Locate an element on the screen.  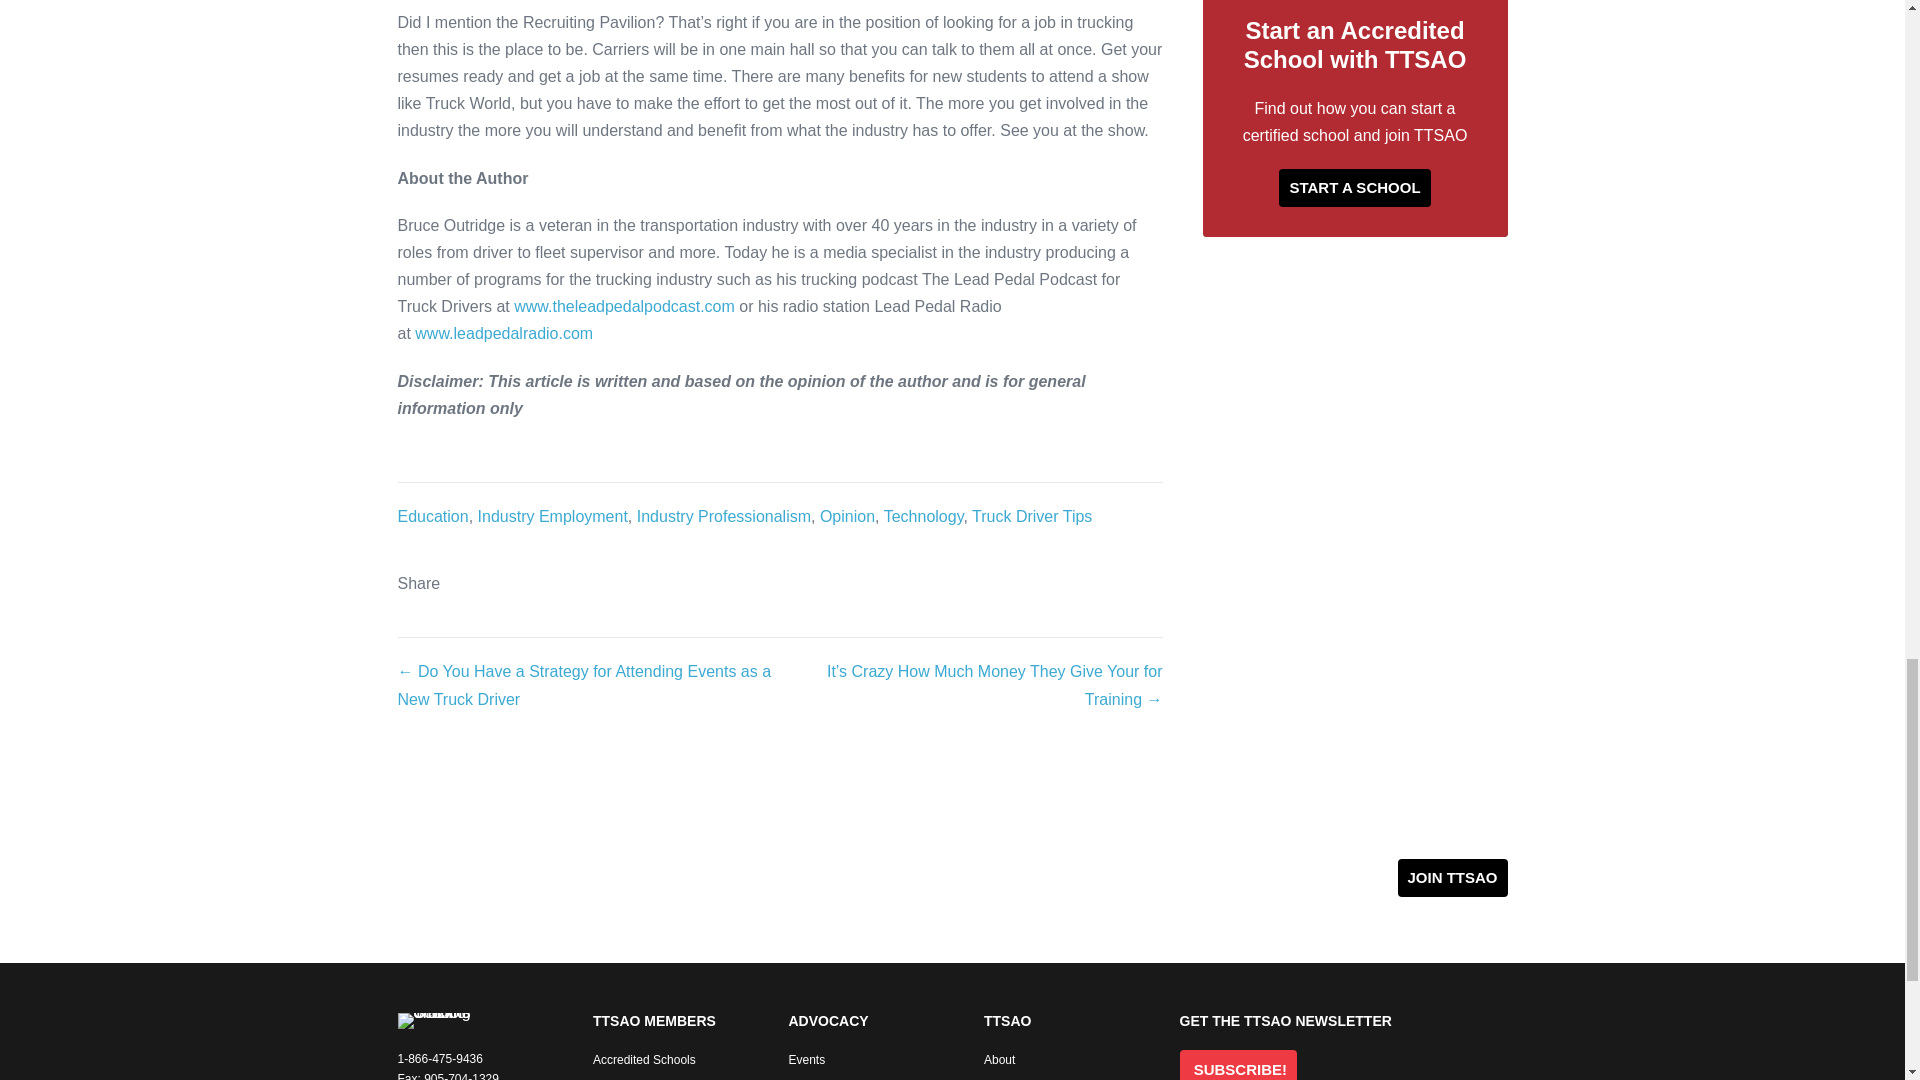
Education is located at coordinates (432, 516).